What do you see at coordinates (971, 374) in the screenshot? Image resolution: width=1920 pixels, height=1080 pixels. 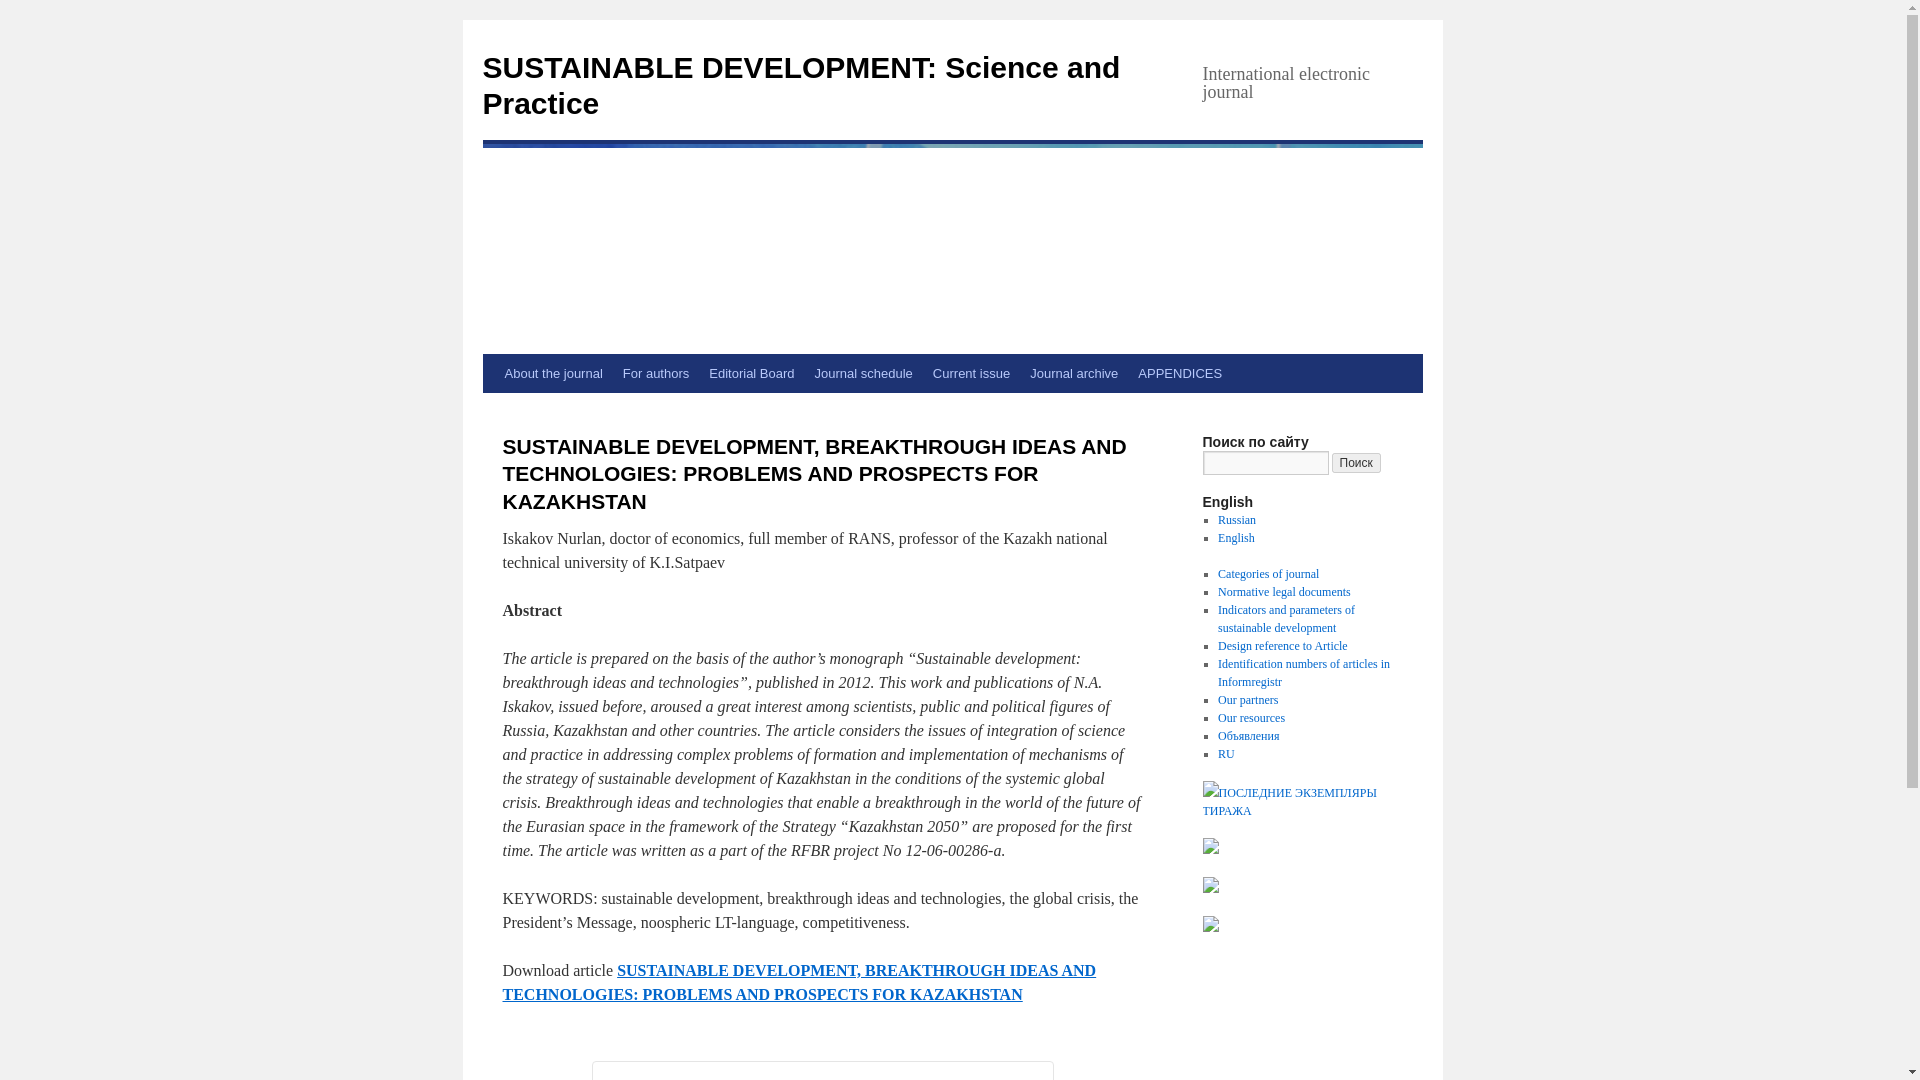 I see `Current issue` at bounding box center [971, 374].